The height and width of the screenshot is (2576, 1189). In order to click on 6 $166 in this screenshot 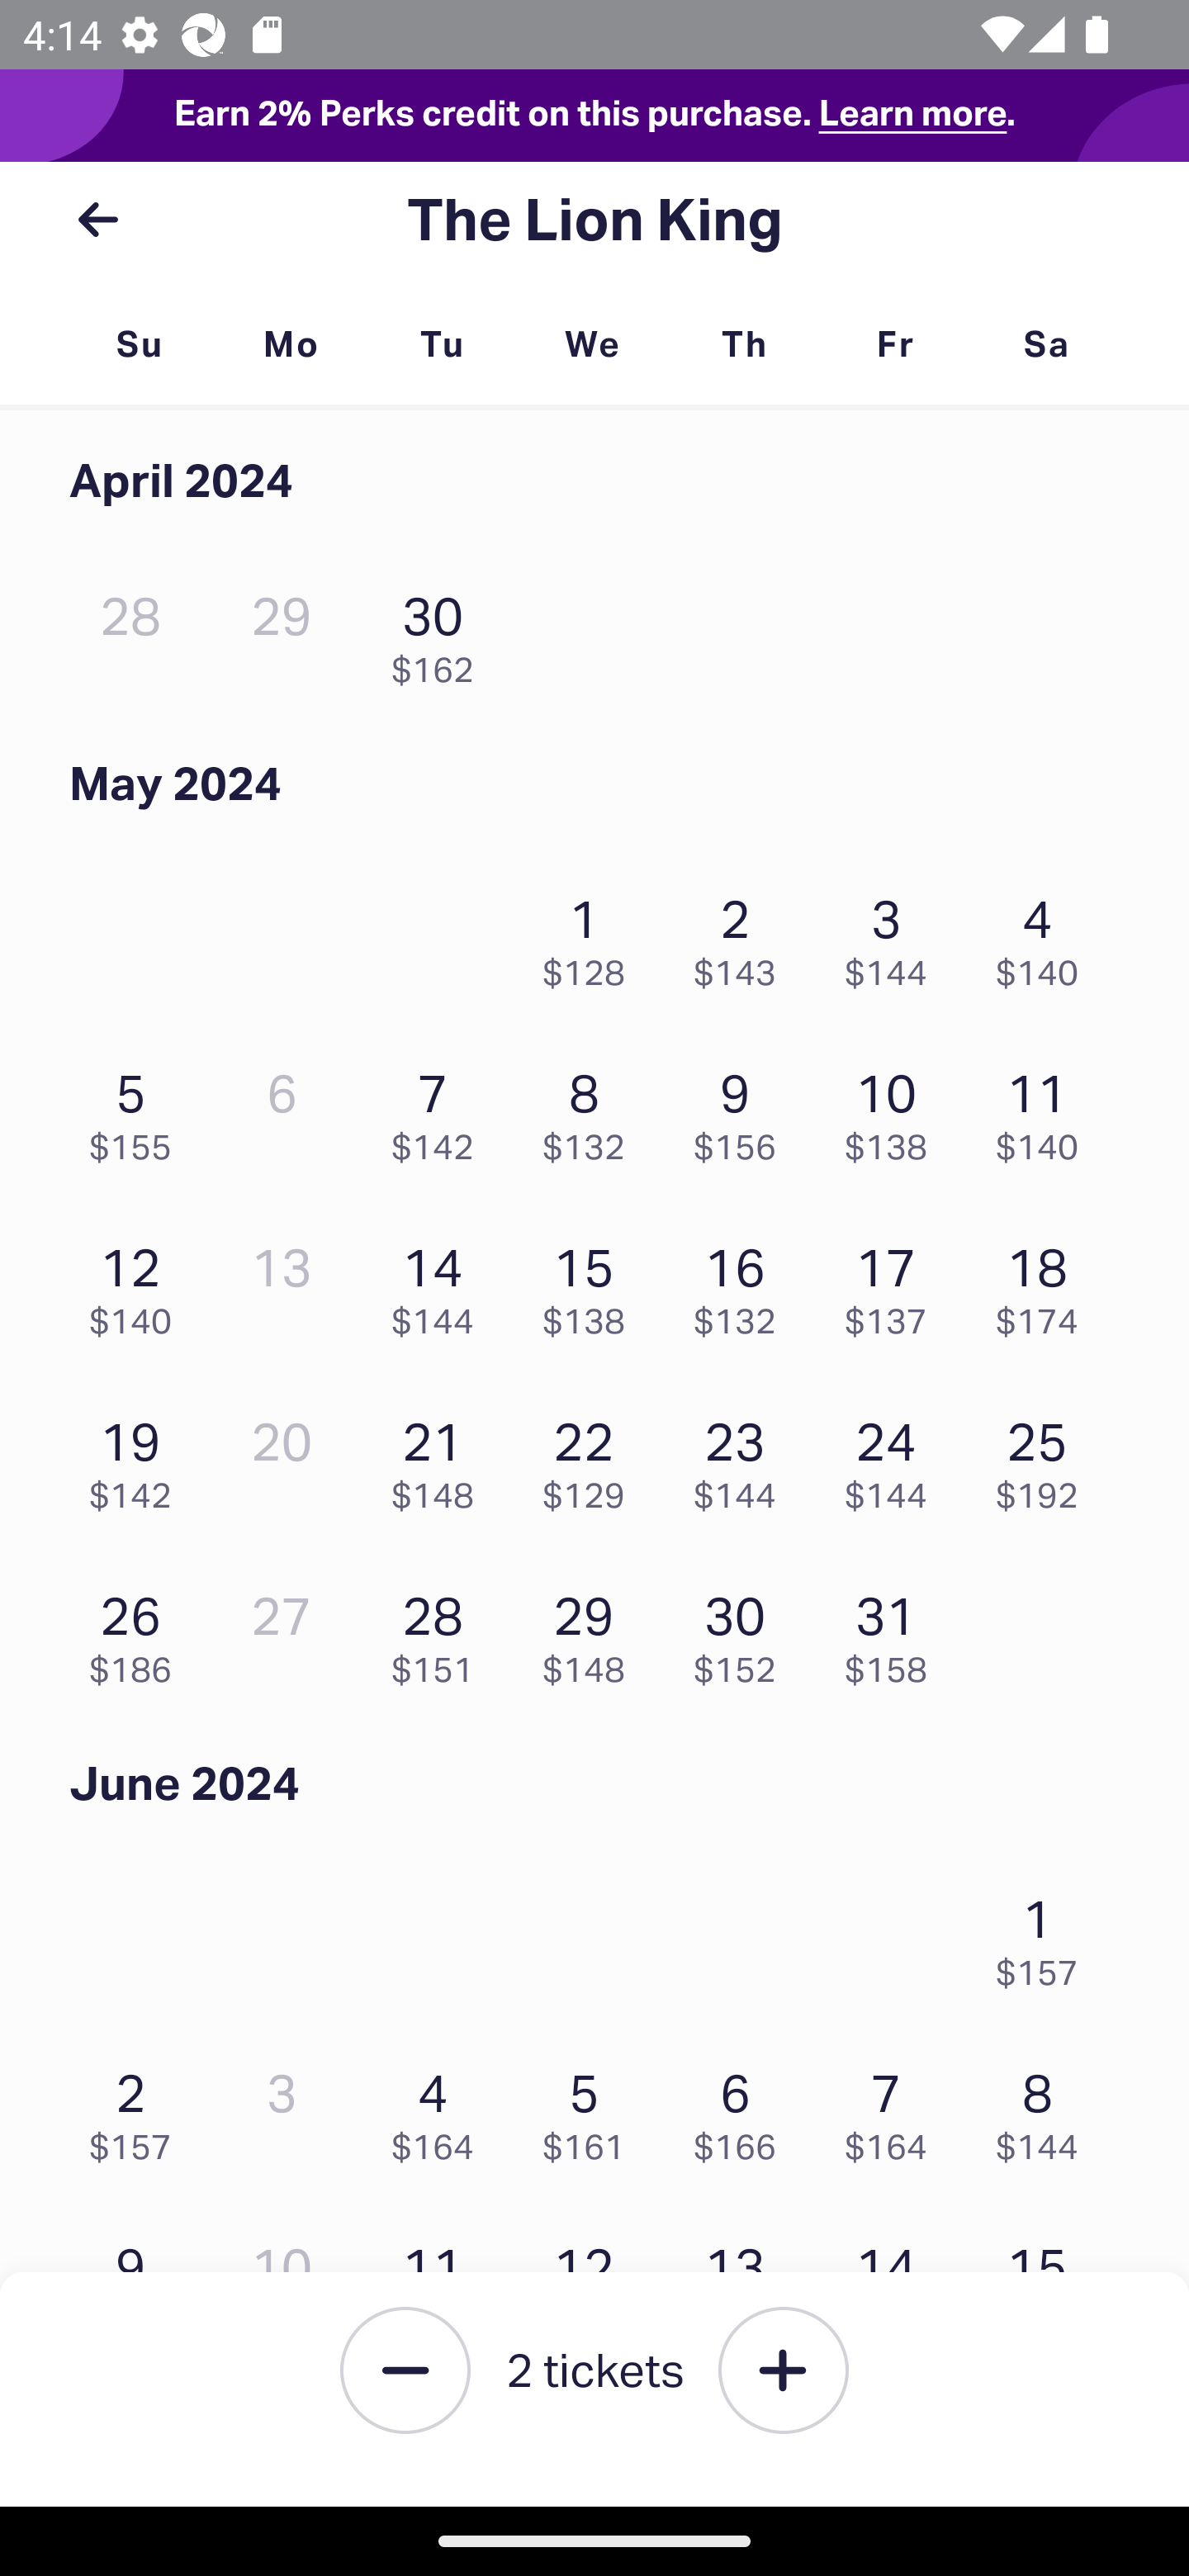, I will do `click(743, 2109)`.